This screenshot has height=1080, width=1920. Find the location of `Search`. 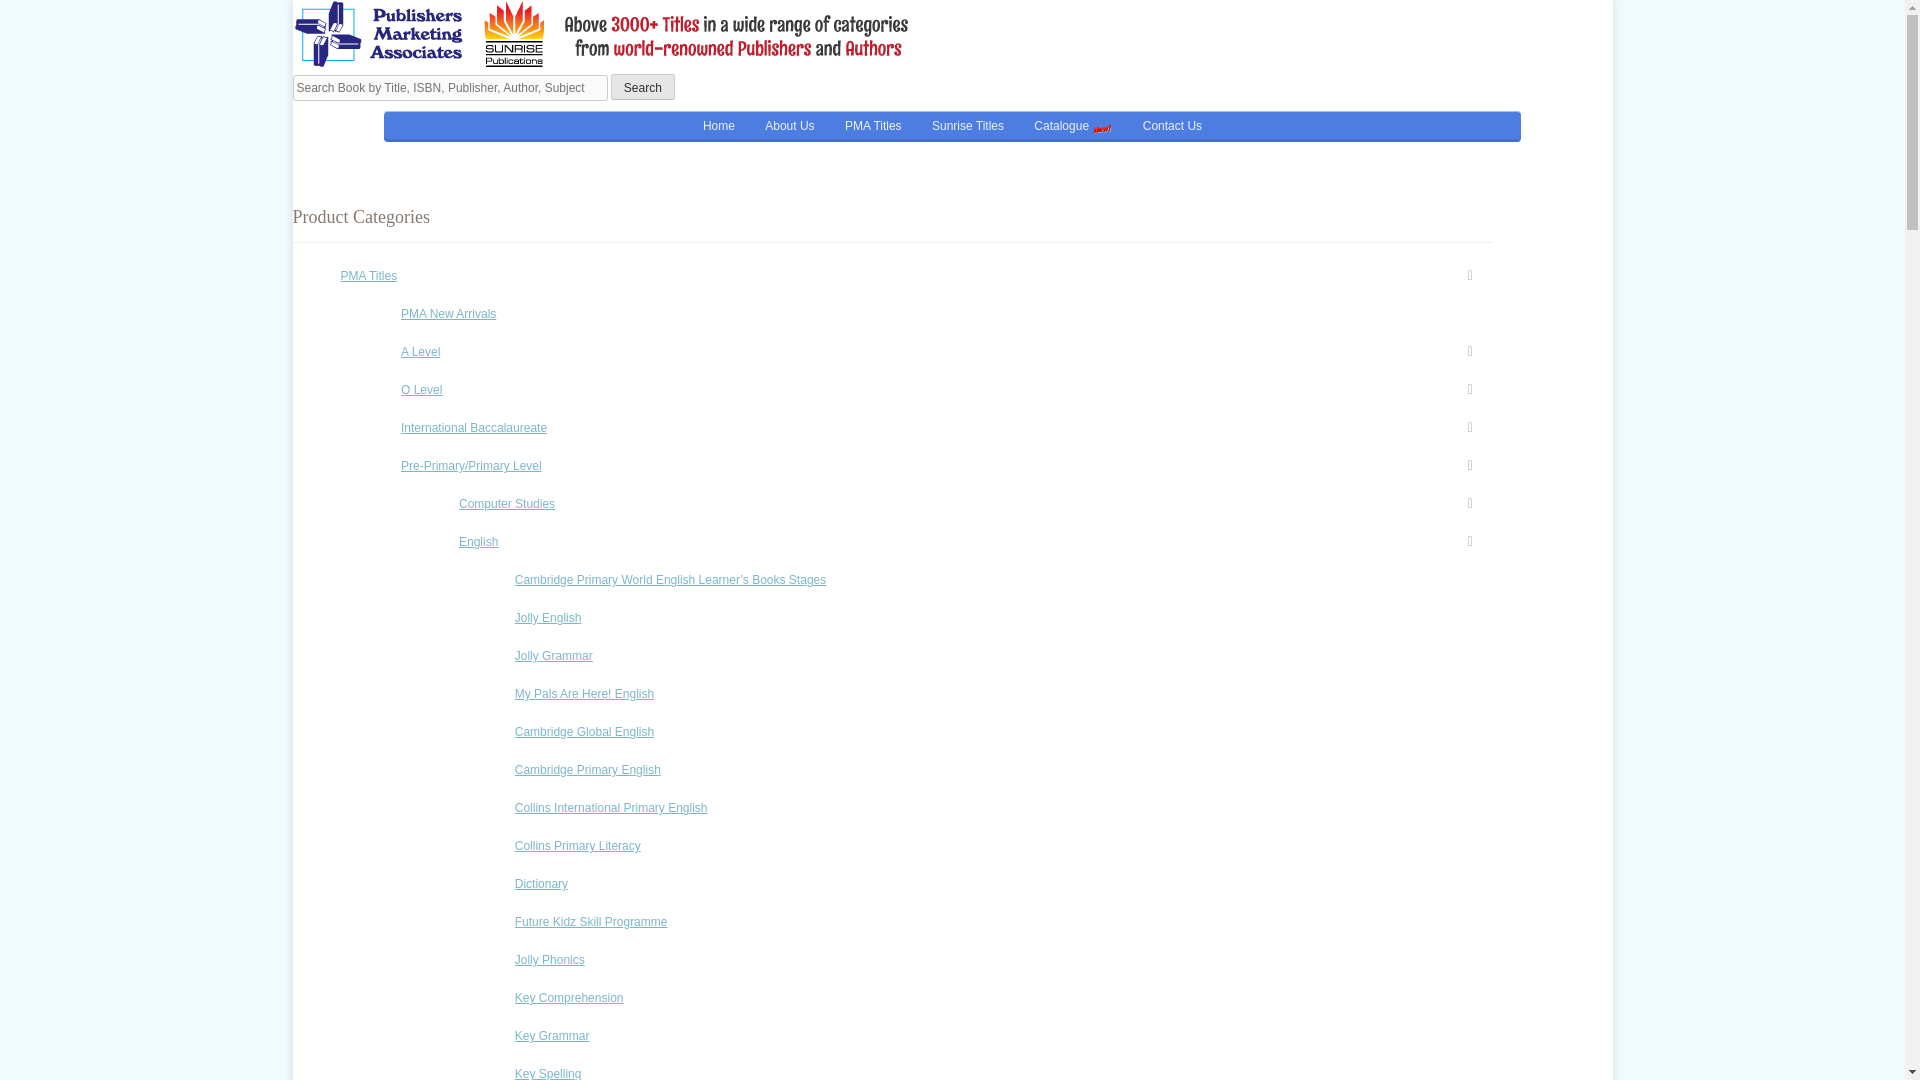

Search is located at coordinates (642, 87).